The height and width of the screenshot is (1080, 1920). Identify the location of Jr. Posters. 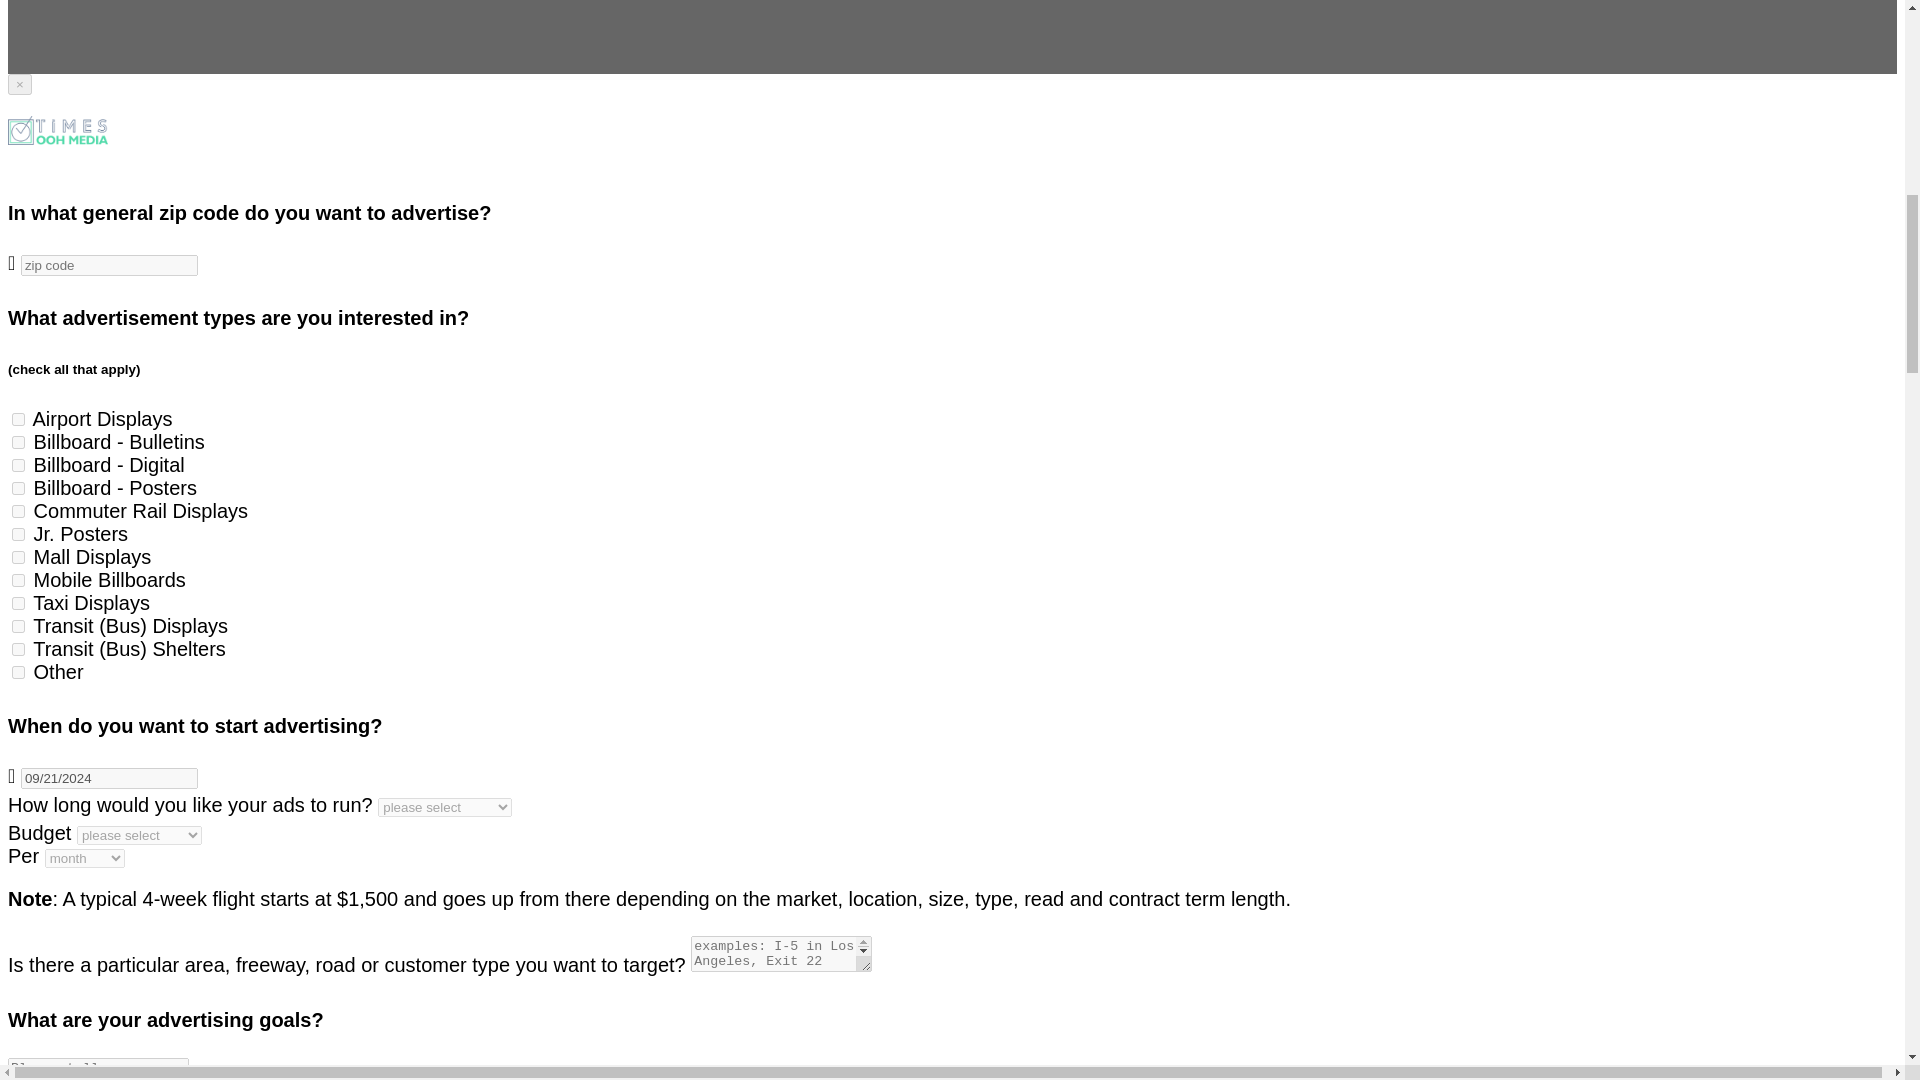
(18, 534).